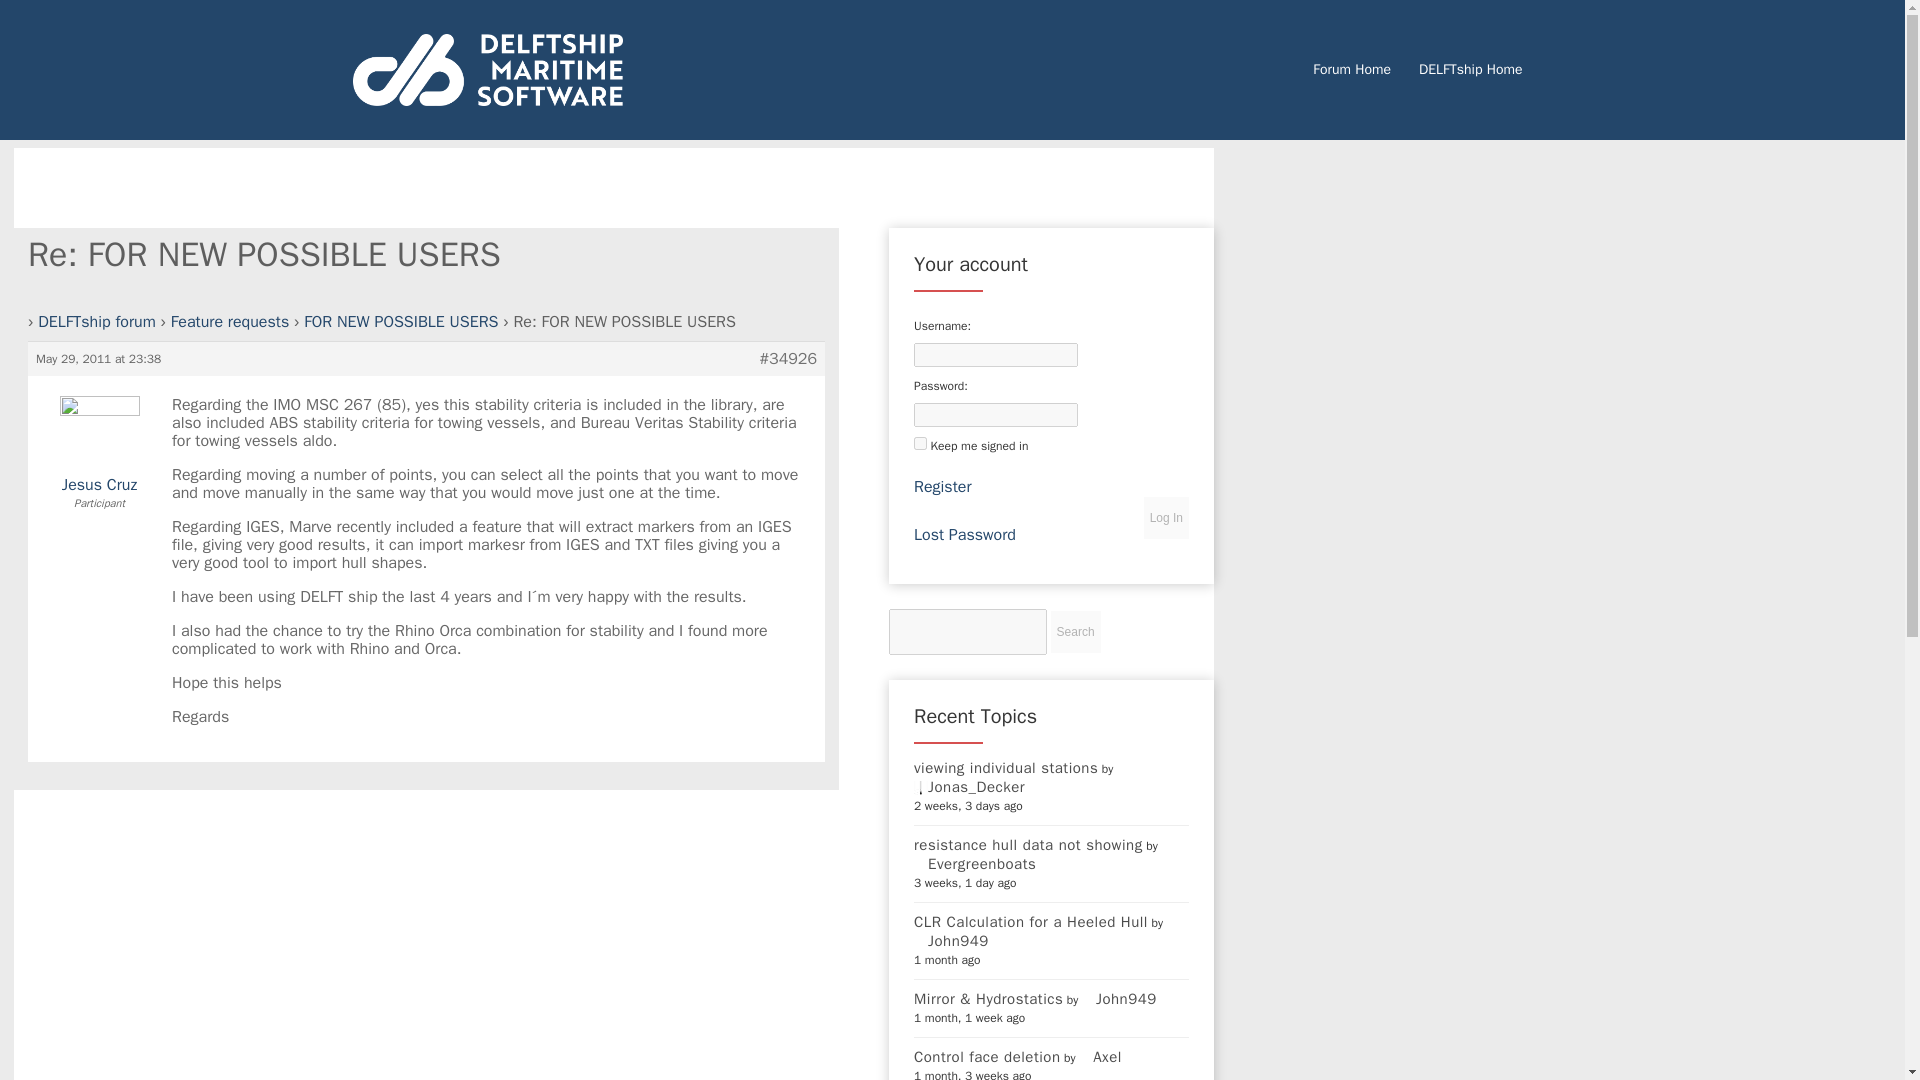  What do you see at coordinates (1028, 844) in the screenshot?
I see `resistance hull data not showing` at bounding box center [1028, 844].